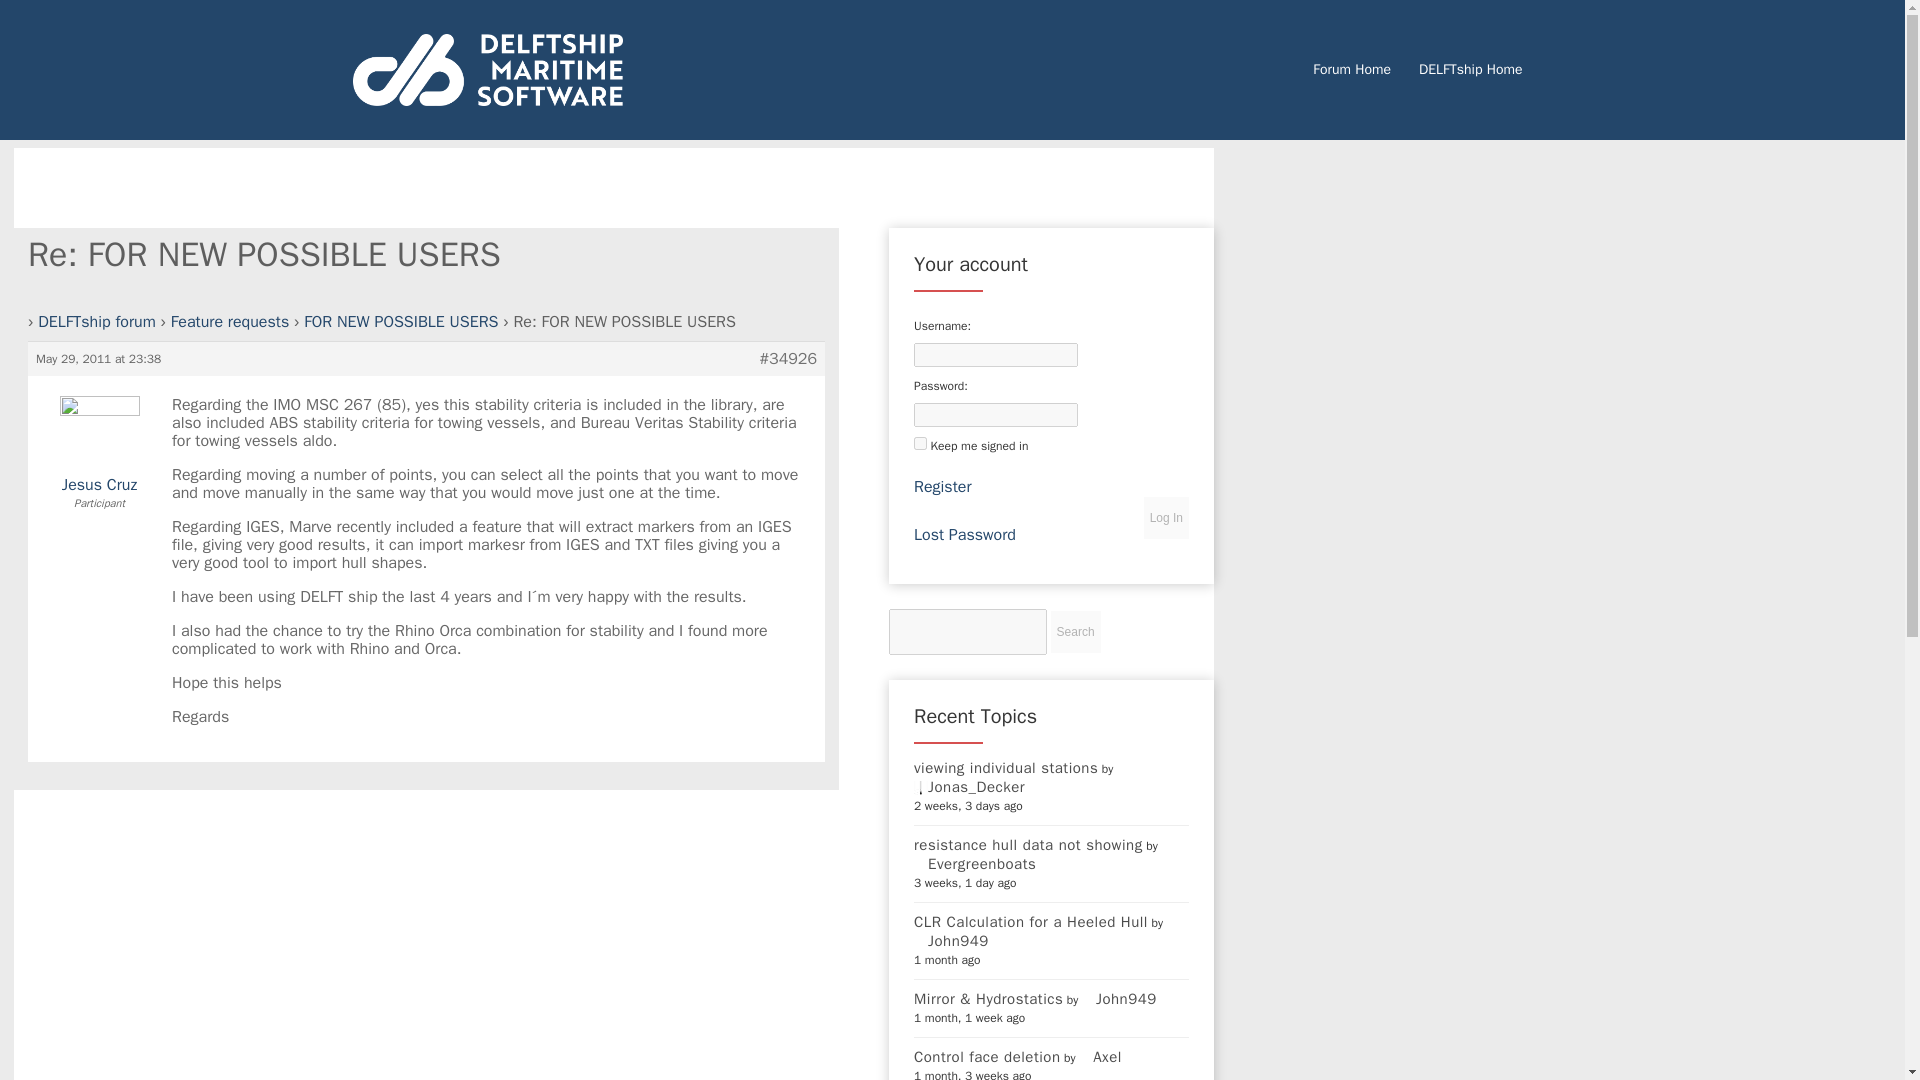  What do you see at coordinates (1028, 844) in the screenshot?
I see `resistance hull data not showing` at bounding box center [1028, 844].